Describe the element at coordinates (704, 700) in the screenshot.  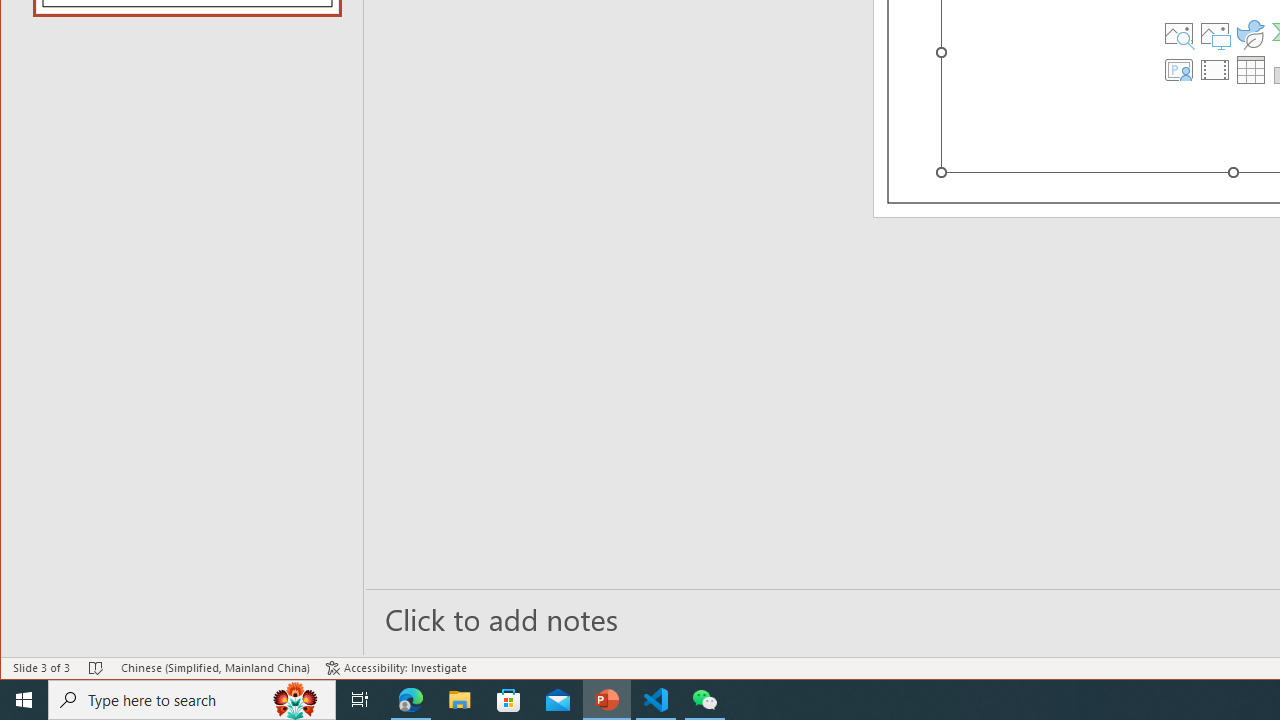
I see `WeChat - 1 running window` at that location.